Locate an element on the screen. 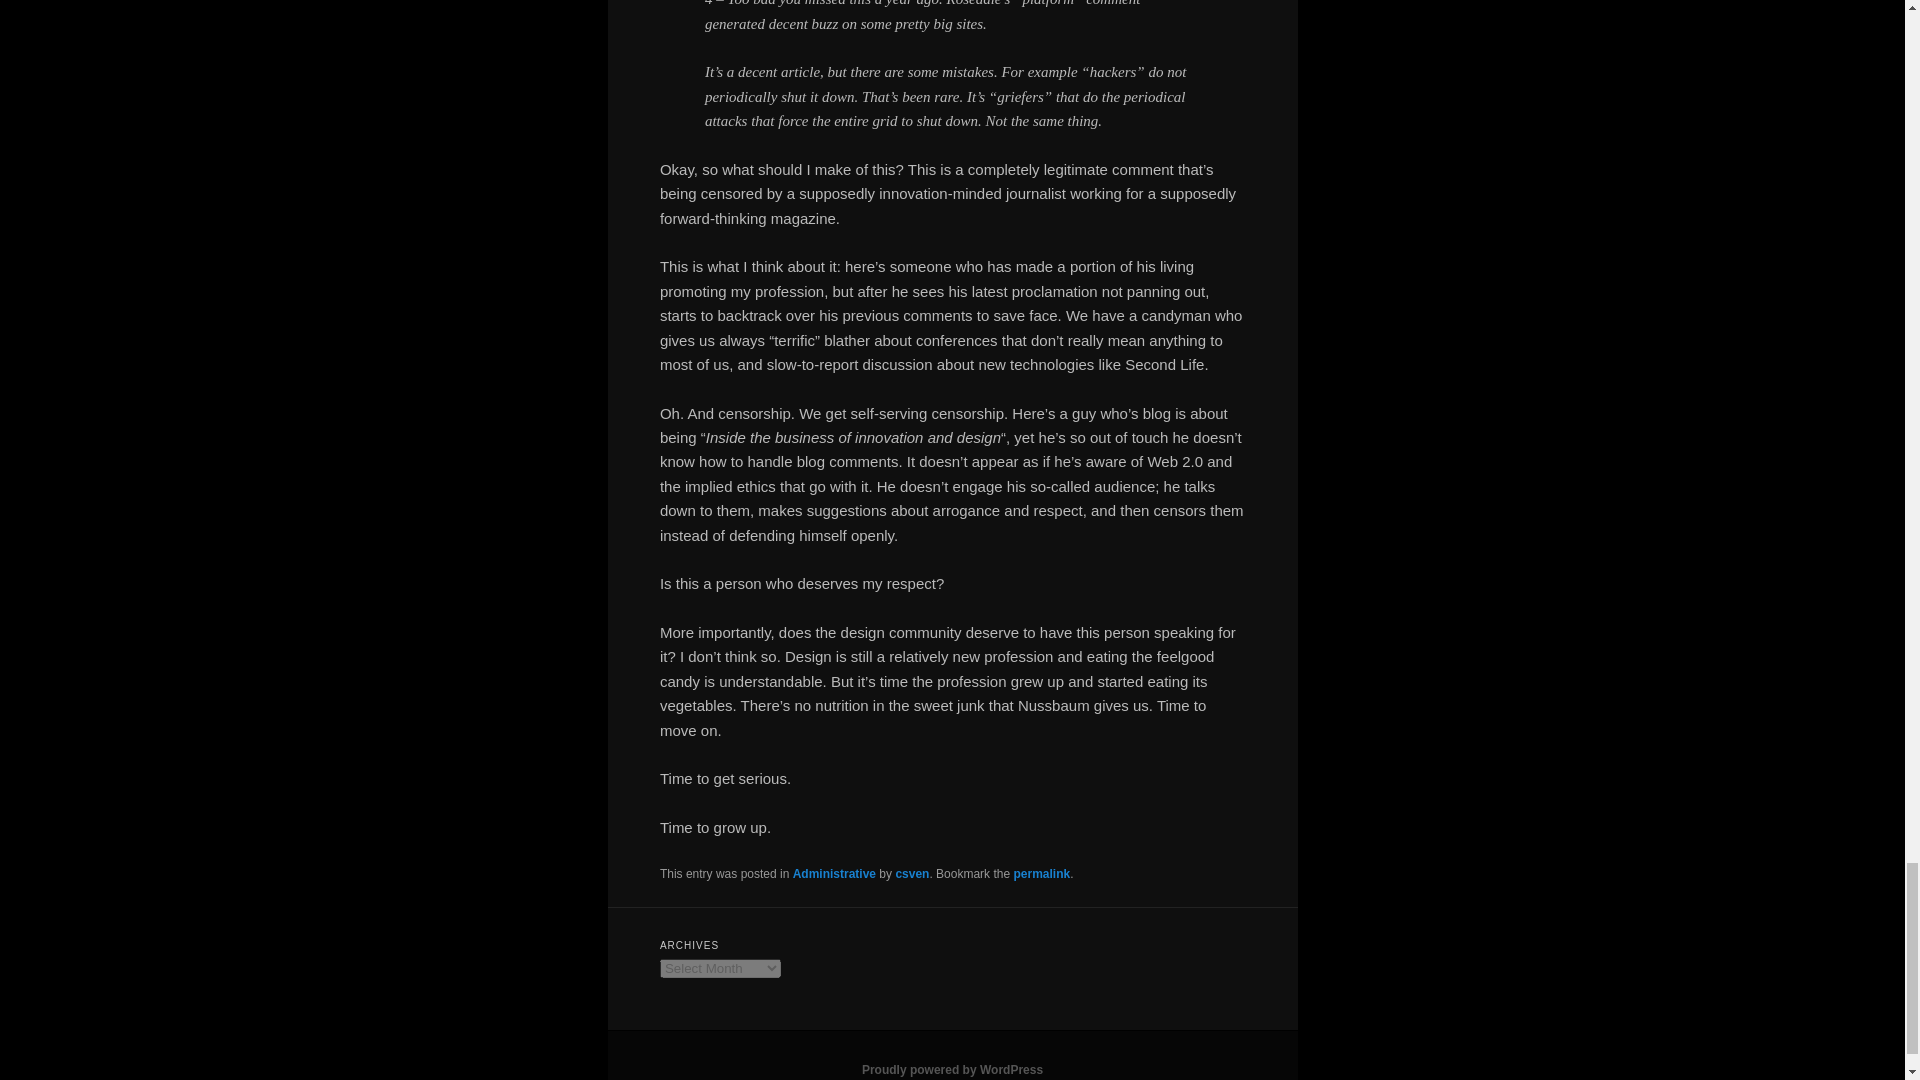 This screenshot has height=1080, width=1920. permalink is located at coordinates (1041, 874).